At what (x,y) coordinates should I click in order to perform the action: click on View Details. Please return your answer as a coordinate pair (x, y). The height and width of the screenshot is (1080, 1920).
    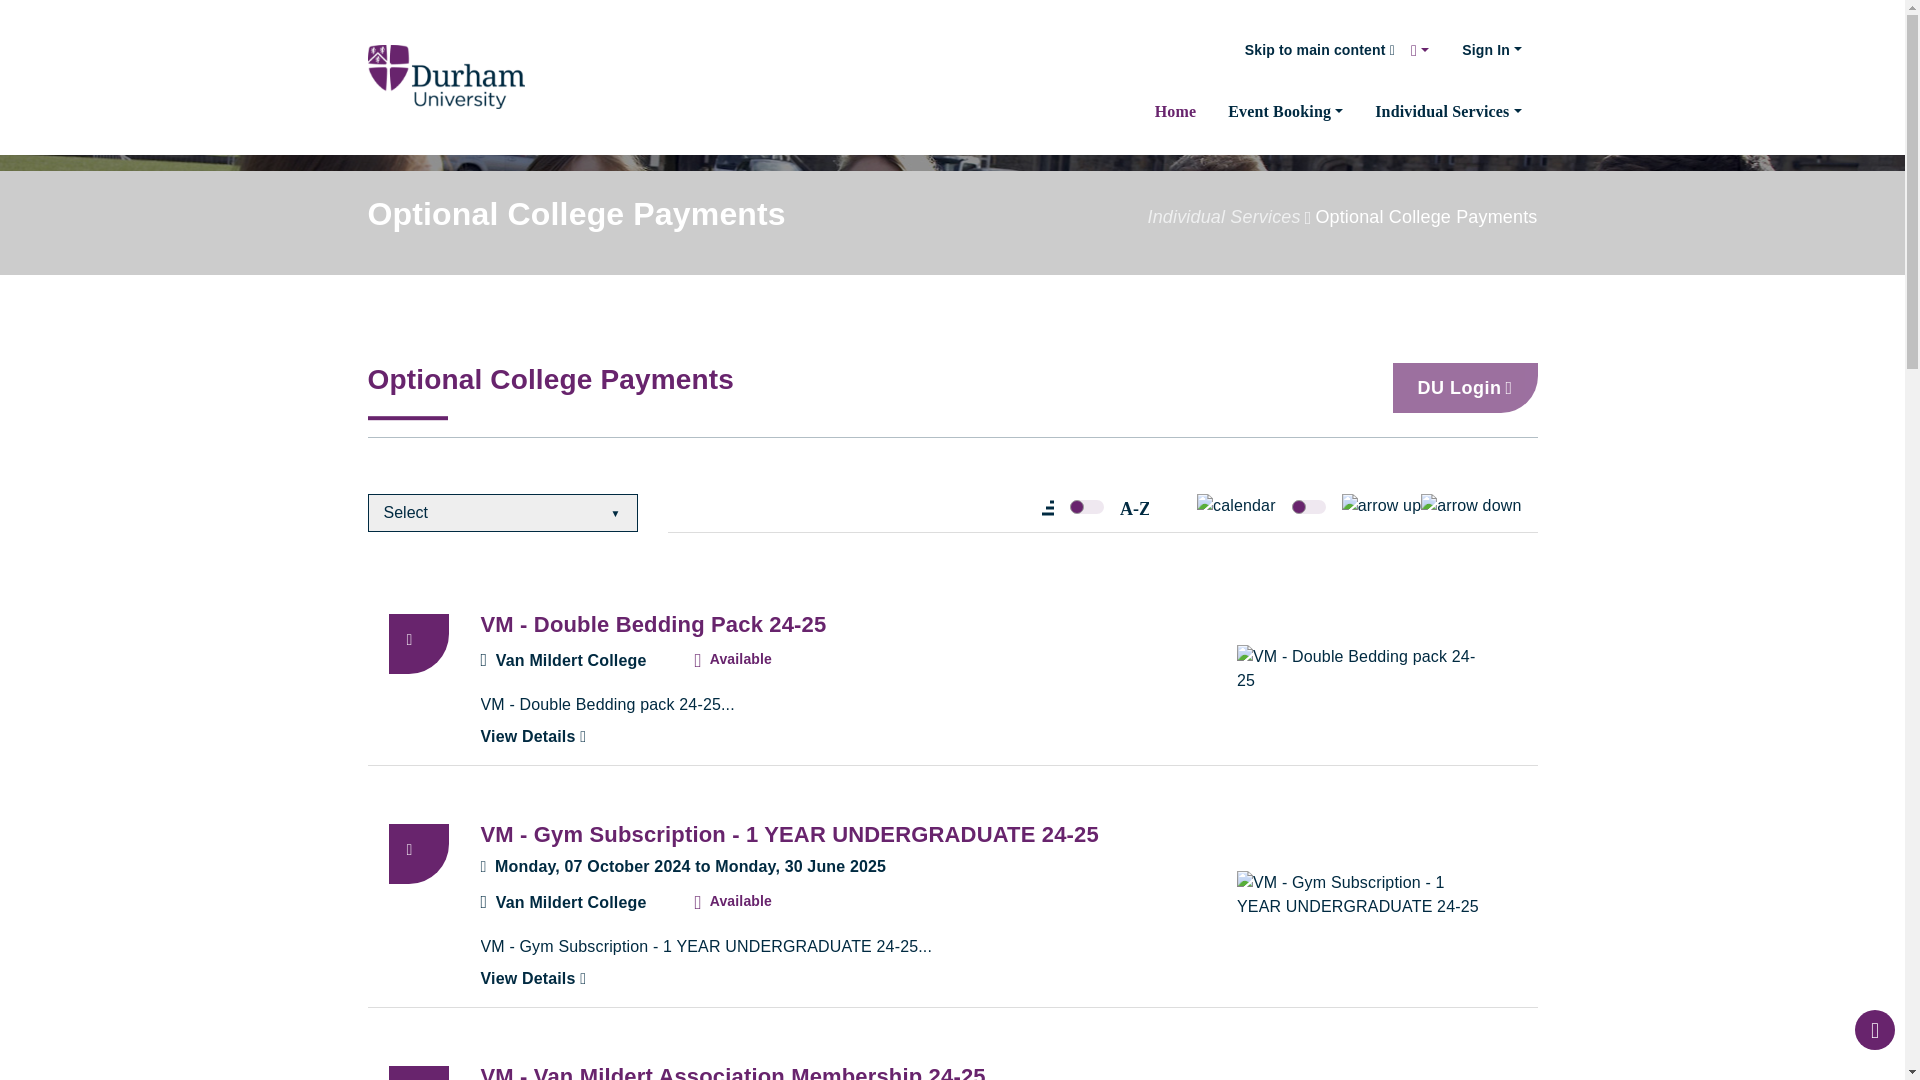
    Looking at the image, I should click on (532, 978).